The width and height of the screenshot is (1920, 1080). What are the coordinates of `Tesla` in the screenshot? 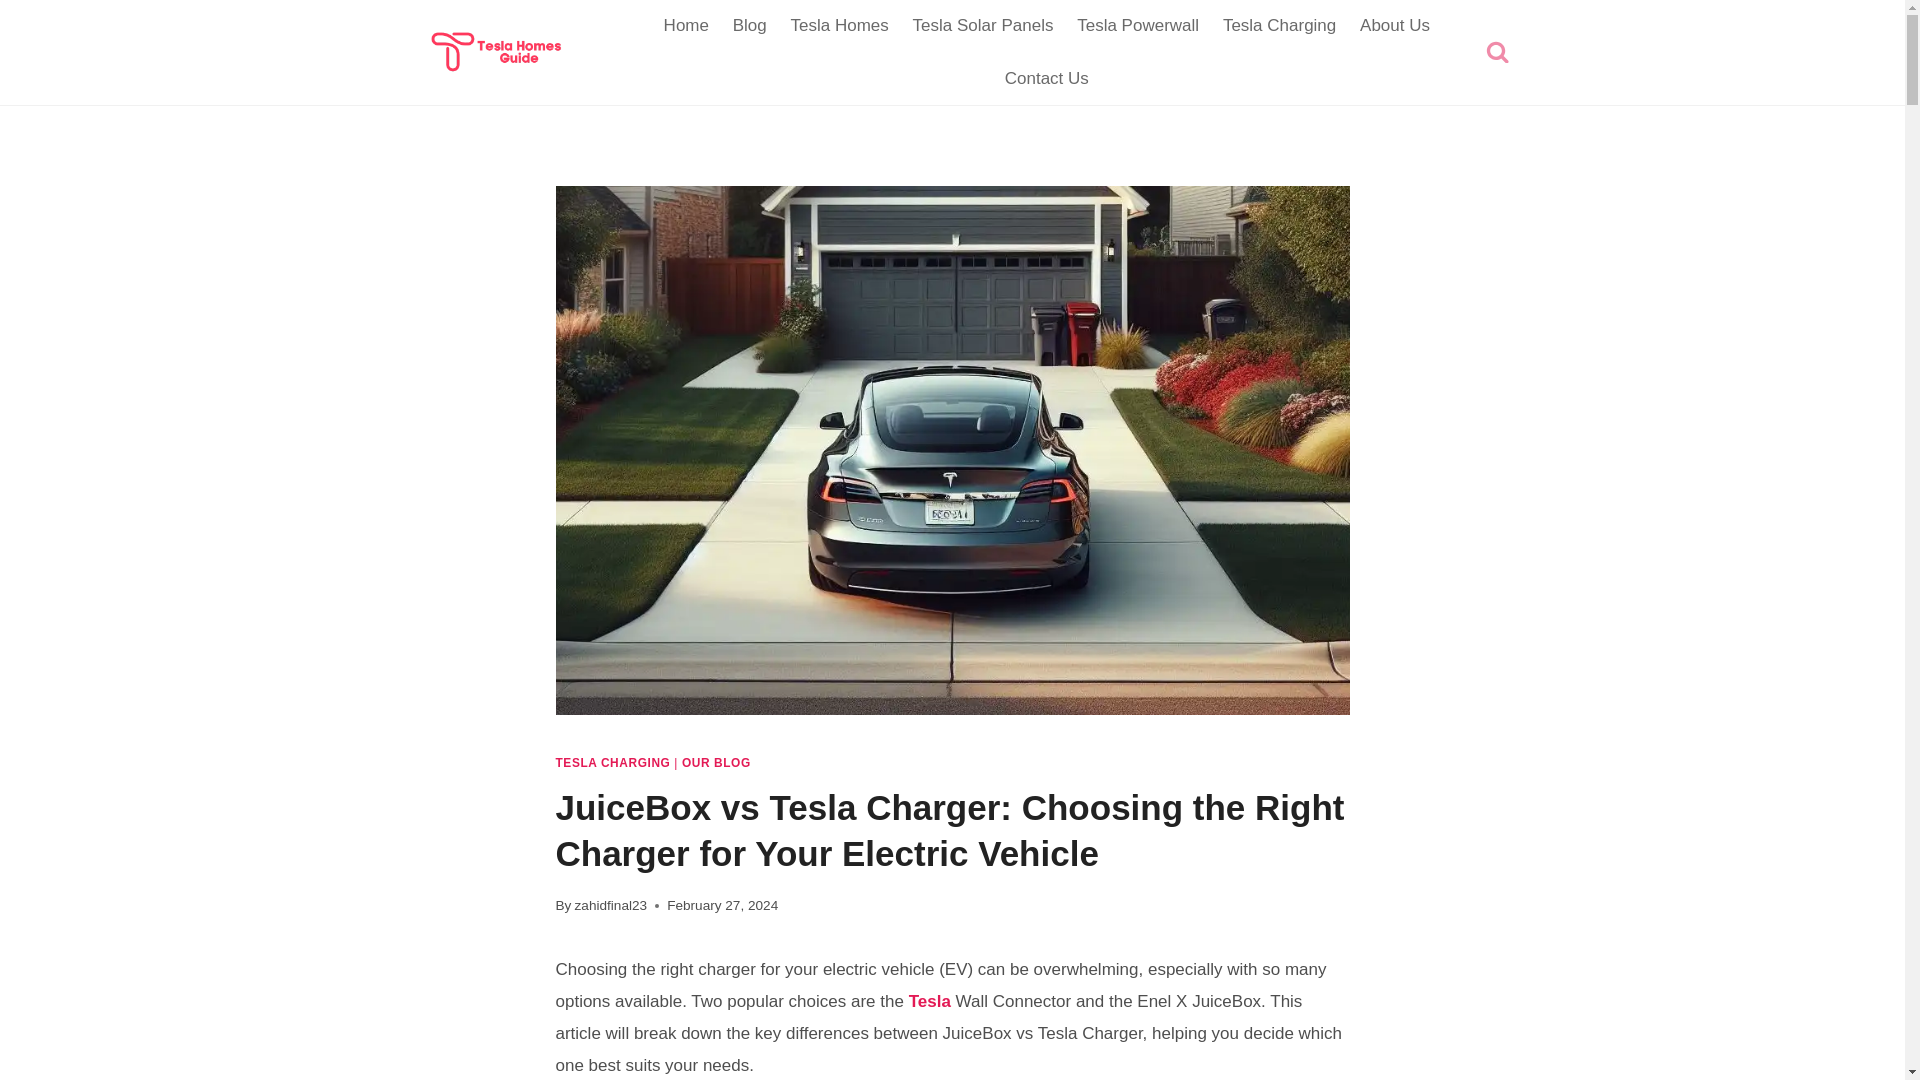 It's located at (929, 1001).